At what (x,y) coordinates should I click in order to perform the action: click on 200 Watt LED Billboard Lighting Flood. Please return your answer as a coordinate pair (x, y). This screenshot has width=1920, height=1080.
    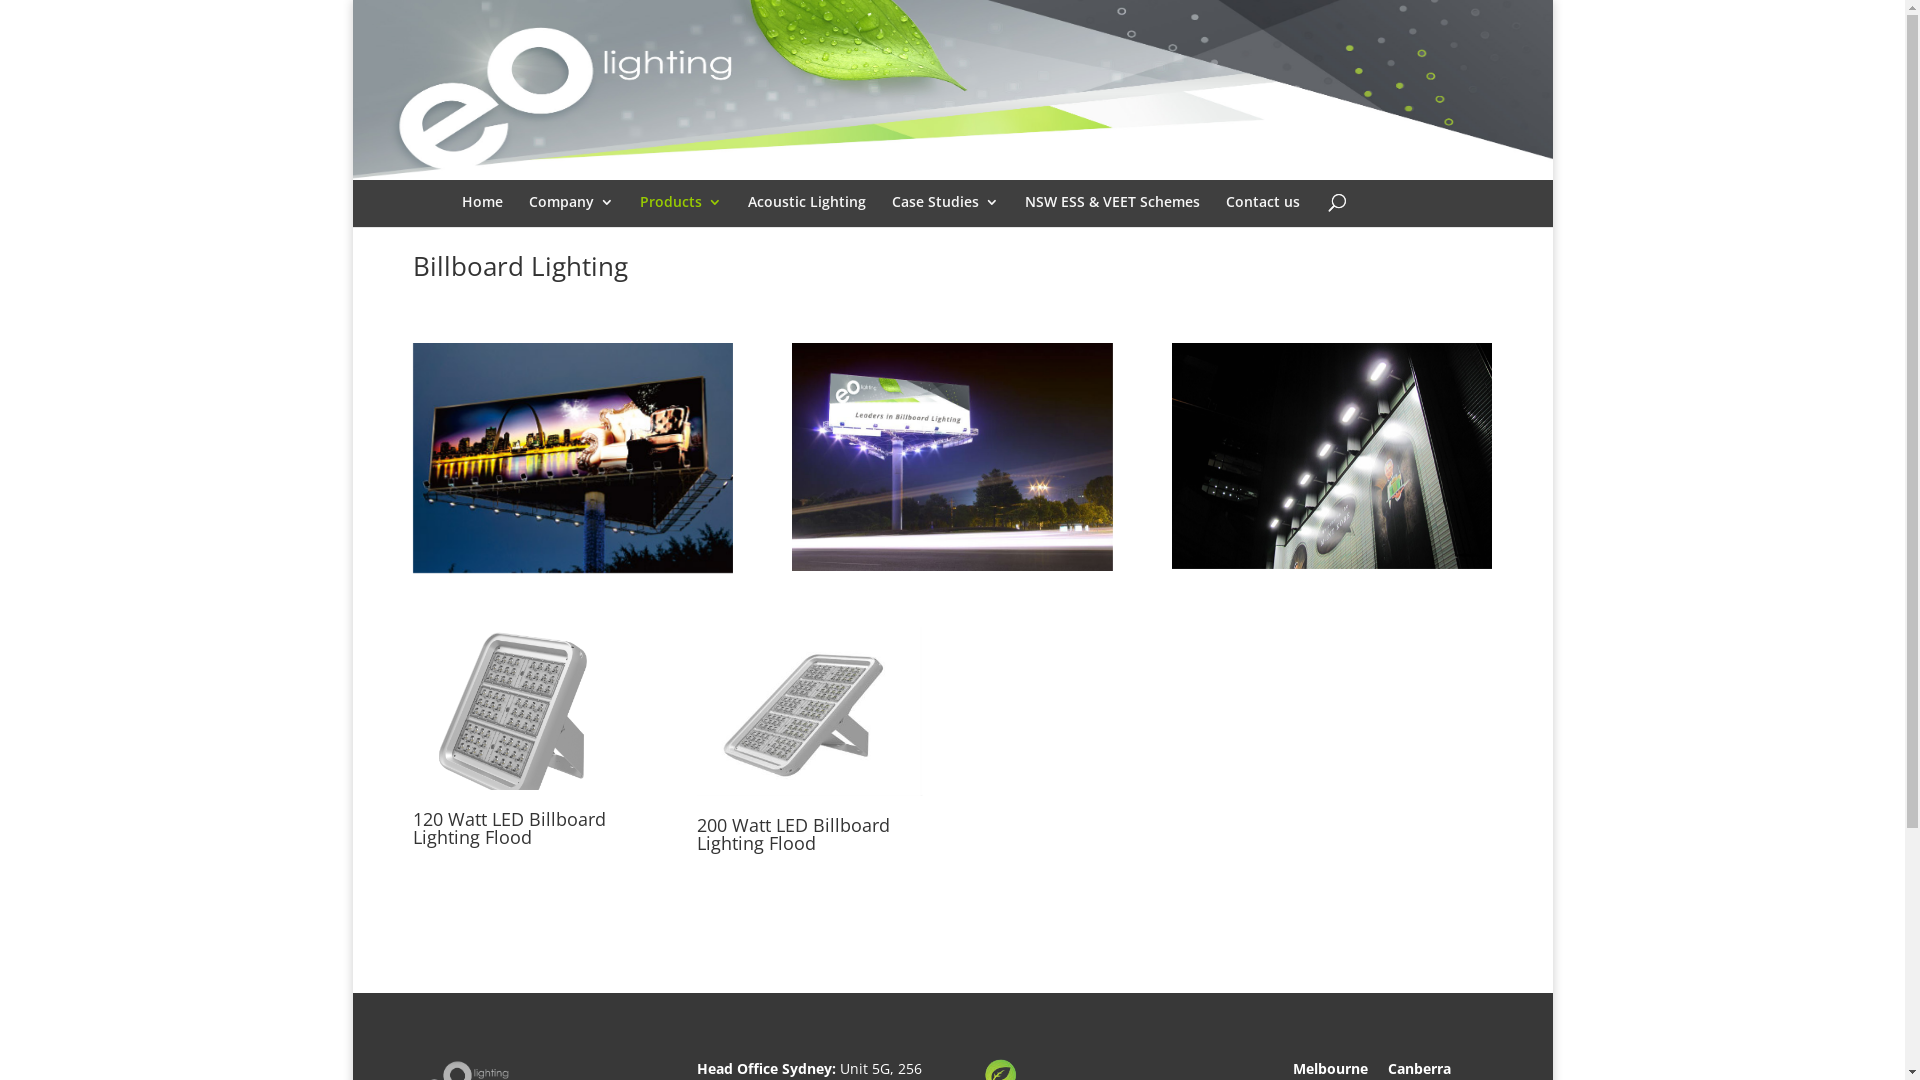
    Looking at the image, I should click on (810, 712).